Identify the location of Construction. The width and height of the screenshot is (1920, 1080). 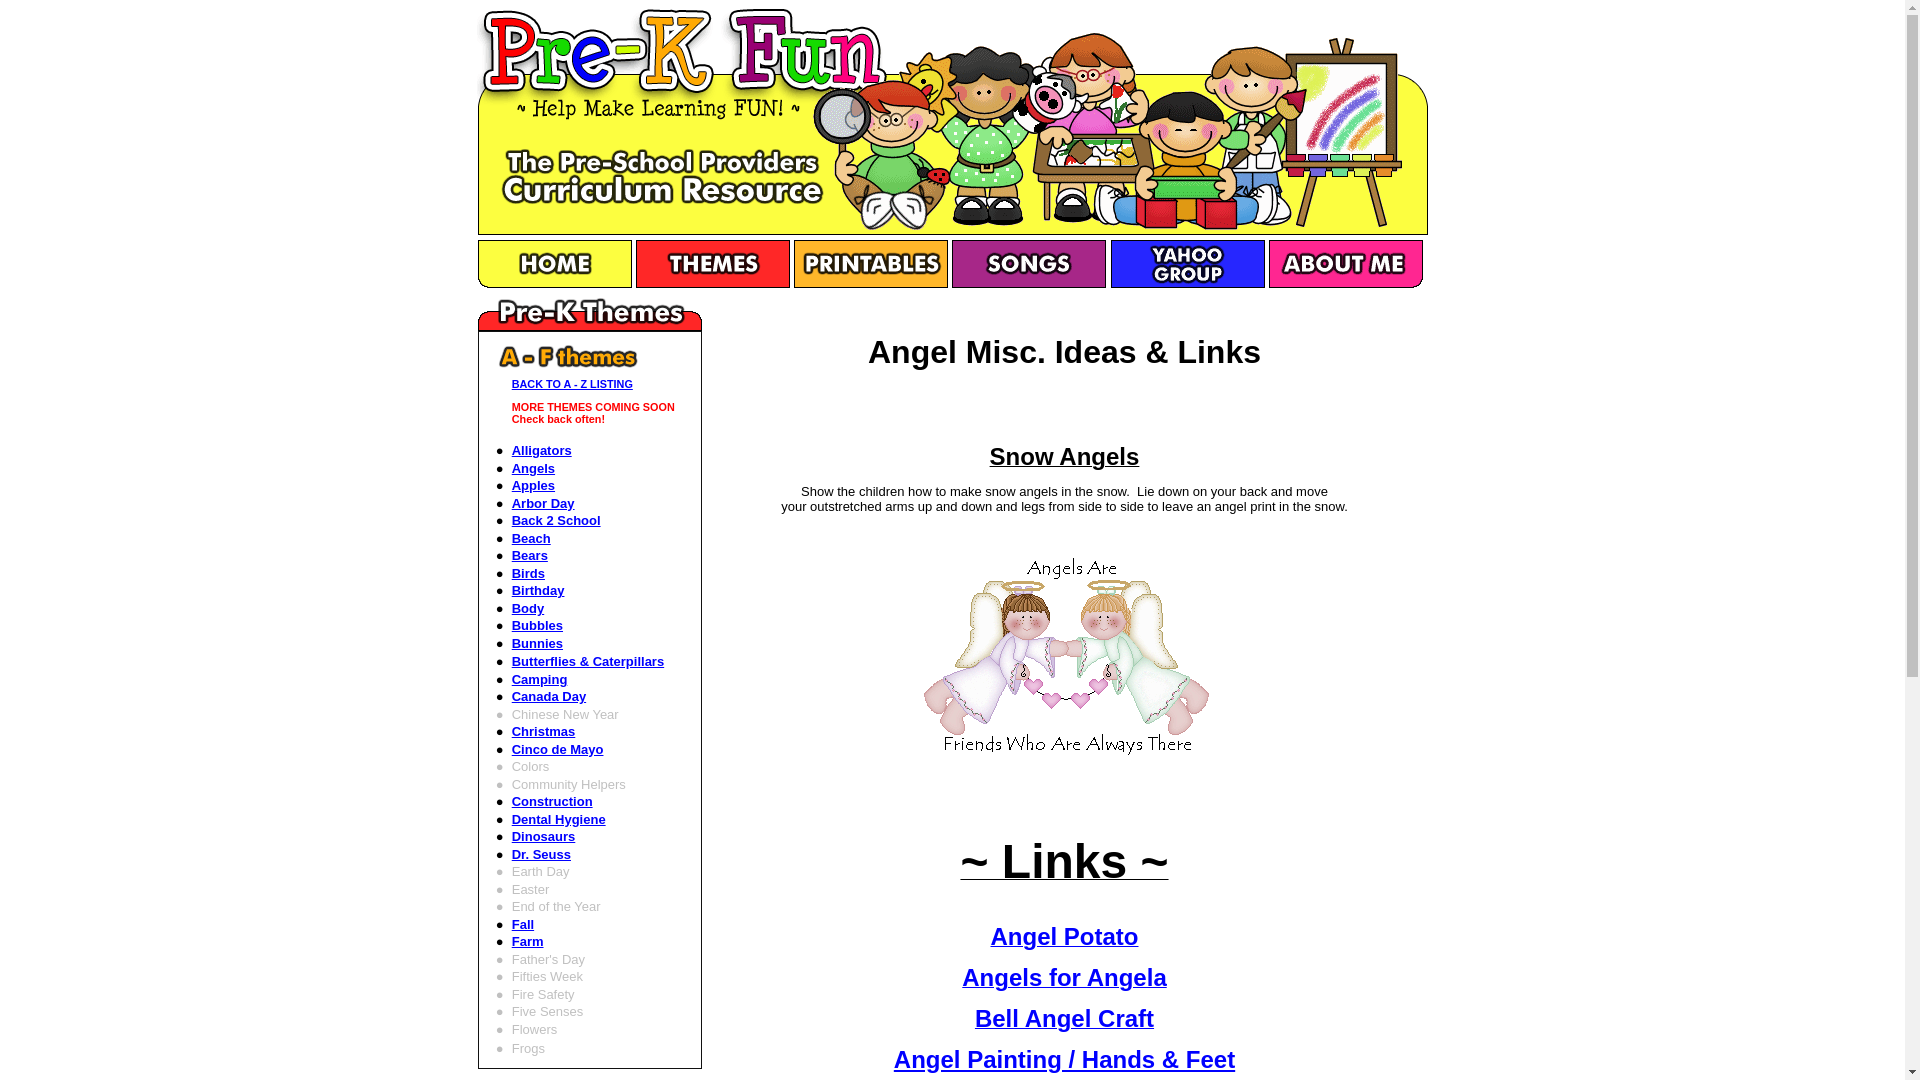
(552, 800).